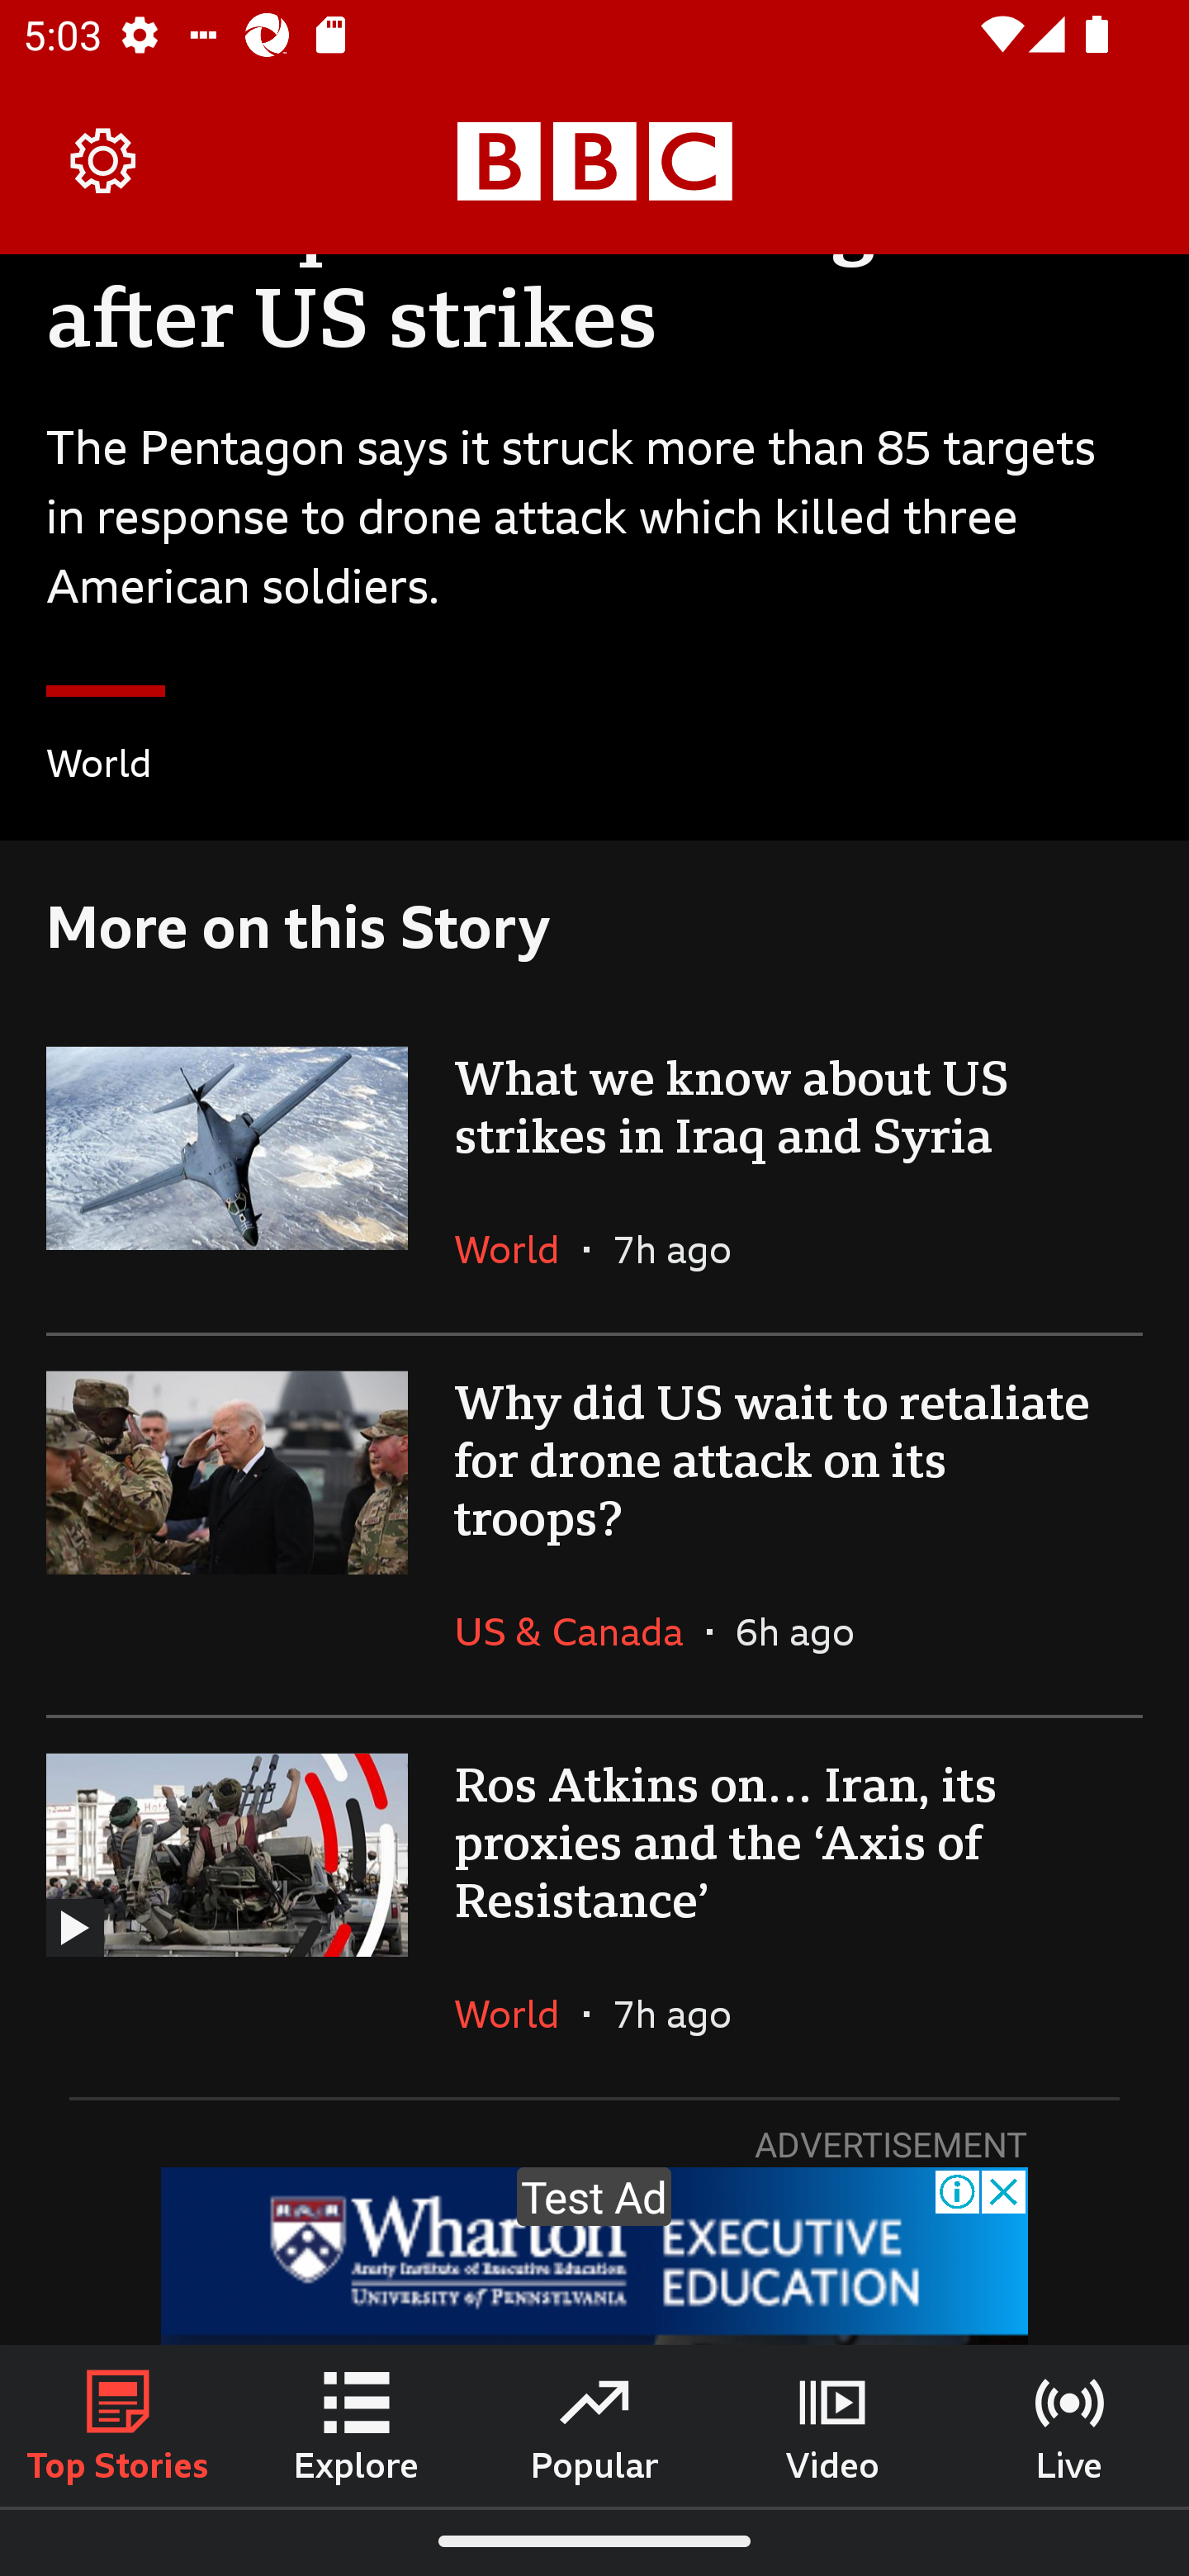 The height and width of the screenshot is (2576, 1189). I want to click on Live, so click(1070, 2425).